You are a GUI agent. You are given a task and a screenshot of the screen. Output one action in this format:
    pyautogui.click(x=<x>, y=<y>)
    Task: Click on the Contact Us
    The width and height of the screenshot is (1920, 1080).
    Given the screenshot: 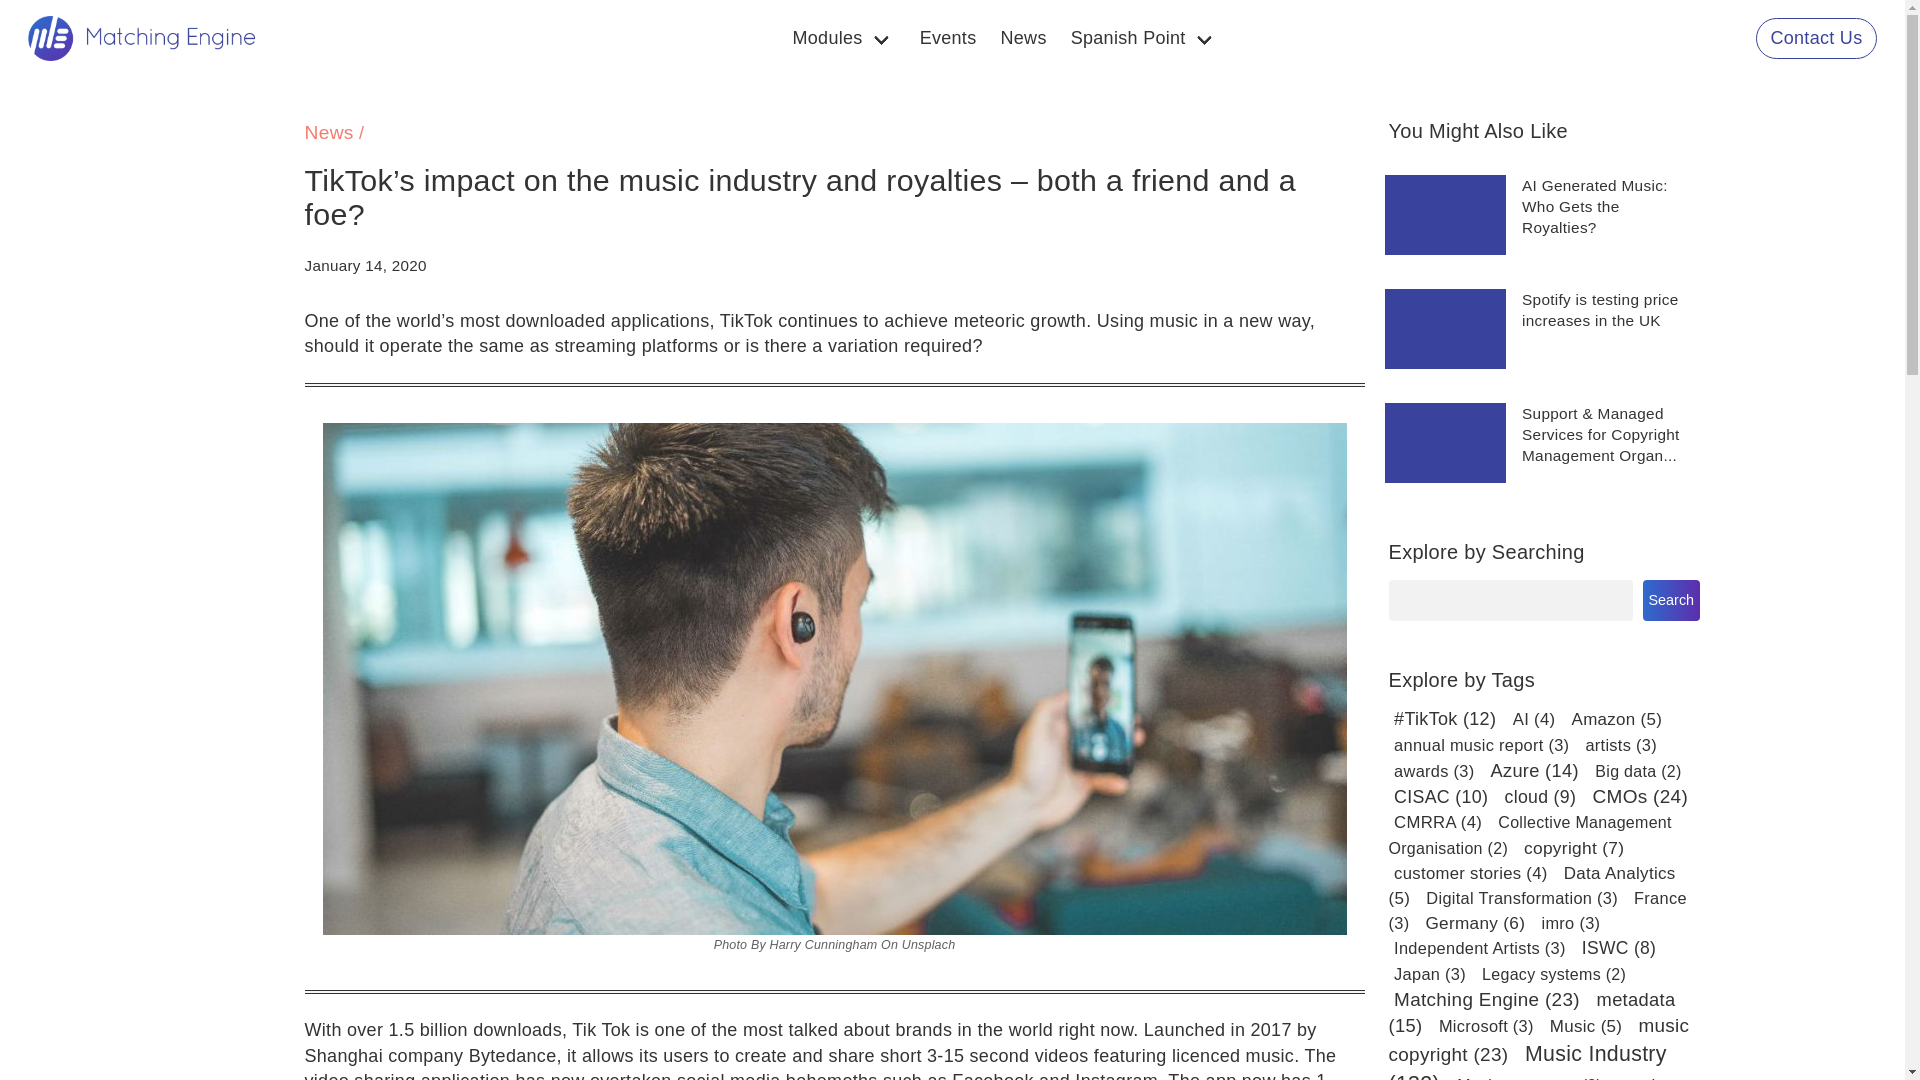 What is the action you would take?
    pyautogui.click(x=1816, y=38)
    